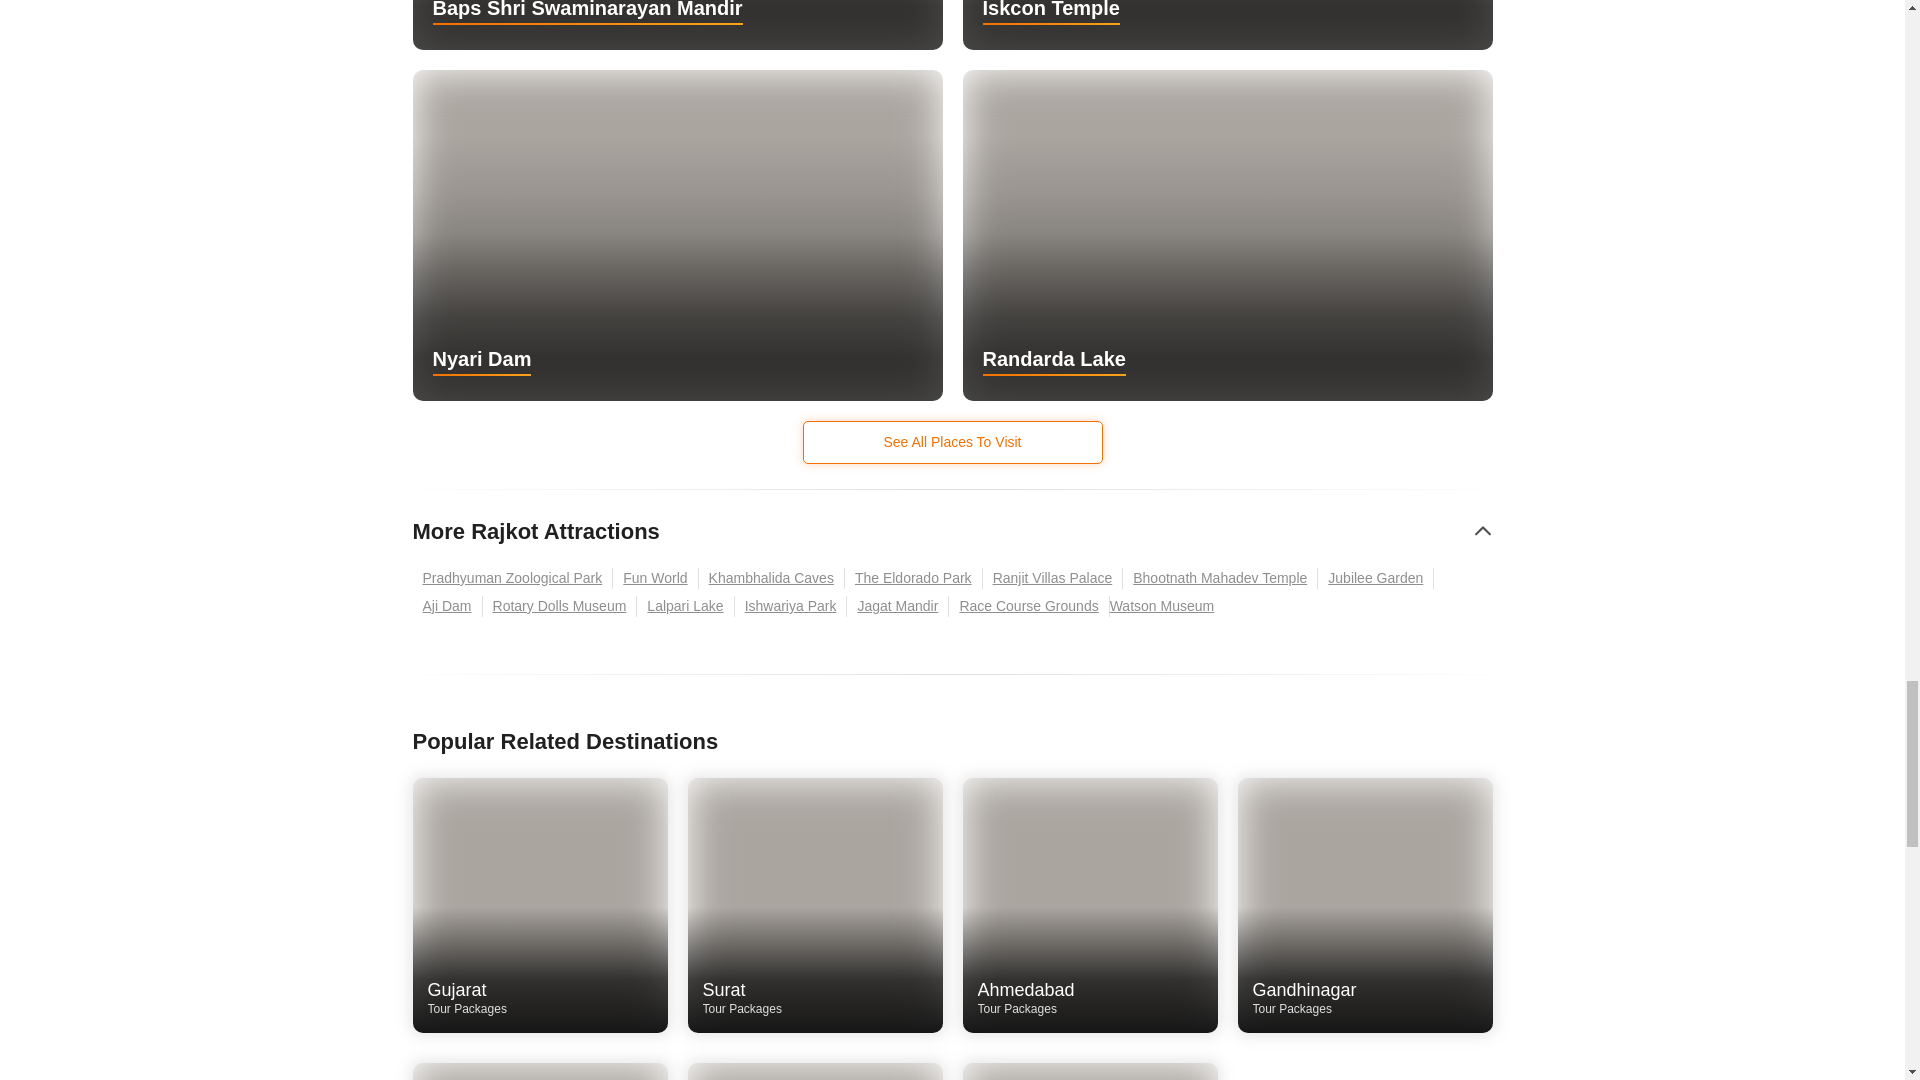 The image size is (1920, 1080). Describe the element at coordinates (655, 578) in the screenshot. I see `Fun World` at that location.